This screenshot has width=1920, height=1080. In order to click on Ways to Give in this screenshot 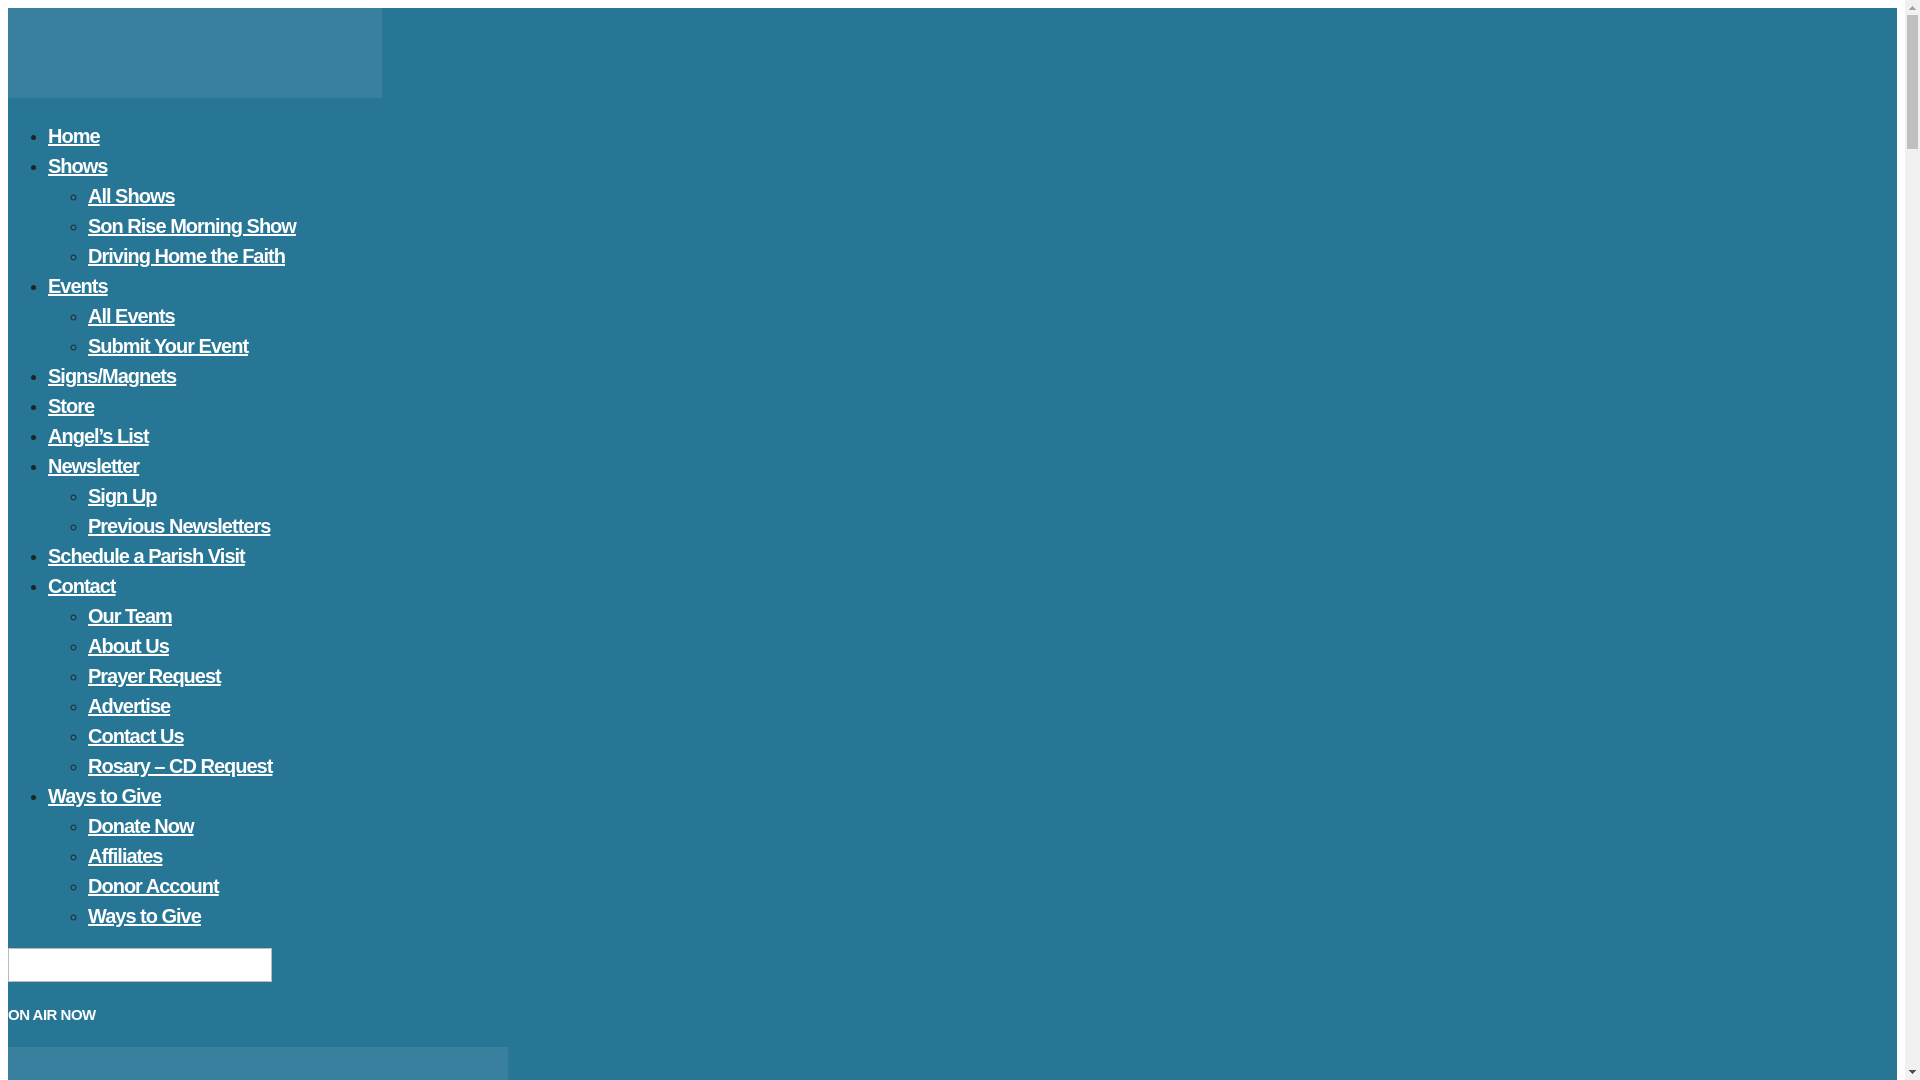, I will do `click(104, 796)`.